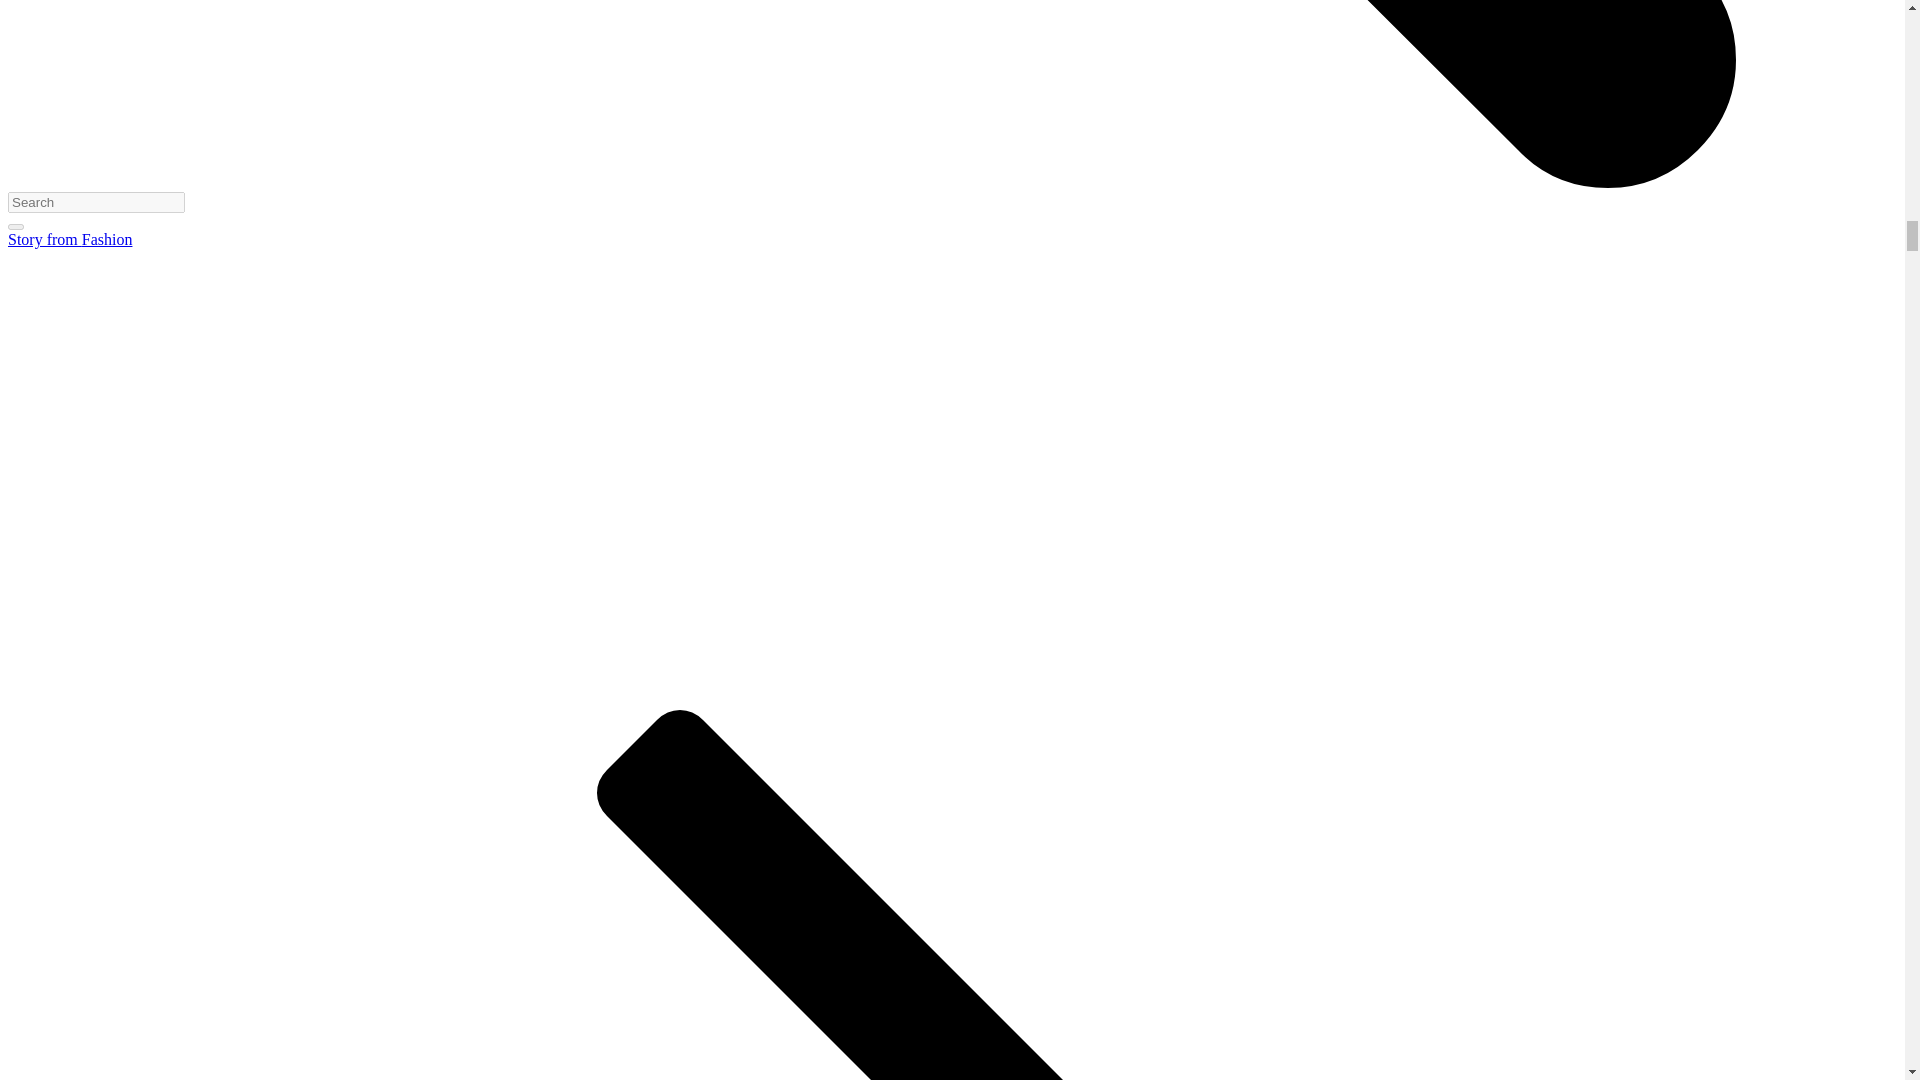 This screenshot has width=1920, height=1080. What do you see at coordinates (15, 226) in the screenshot?
I see `Close` at bounding box center [15, 226].